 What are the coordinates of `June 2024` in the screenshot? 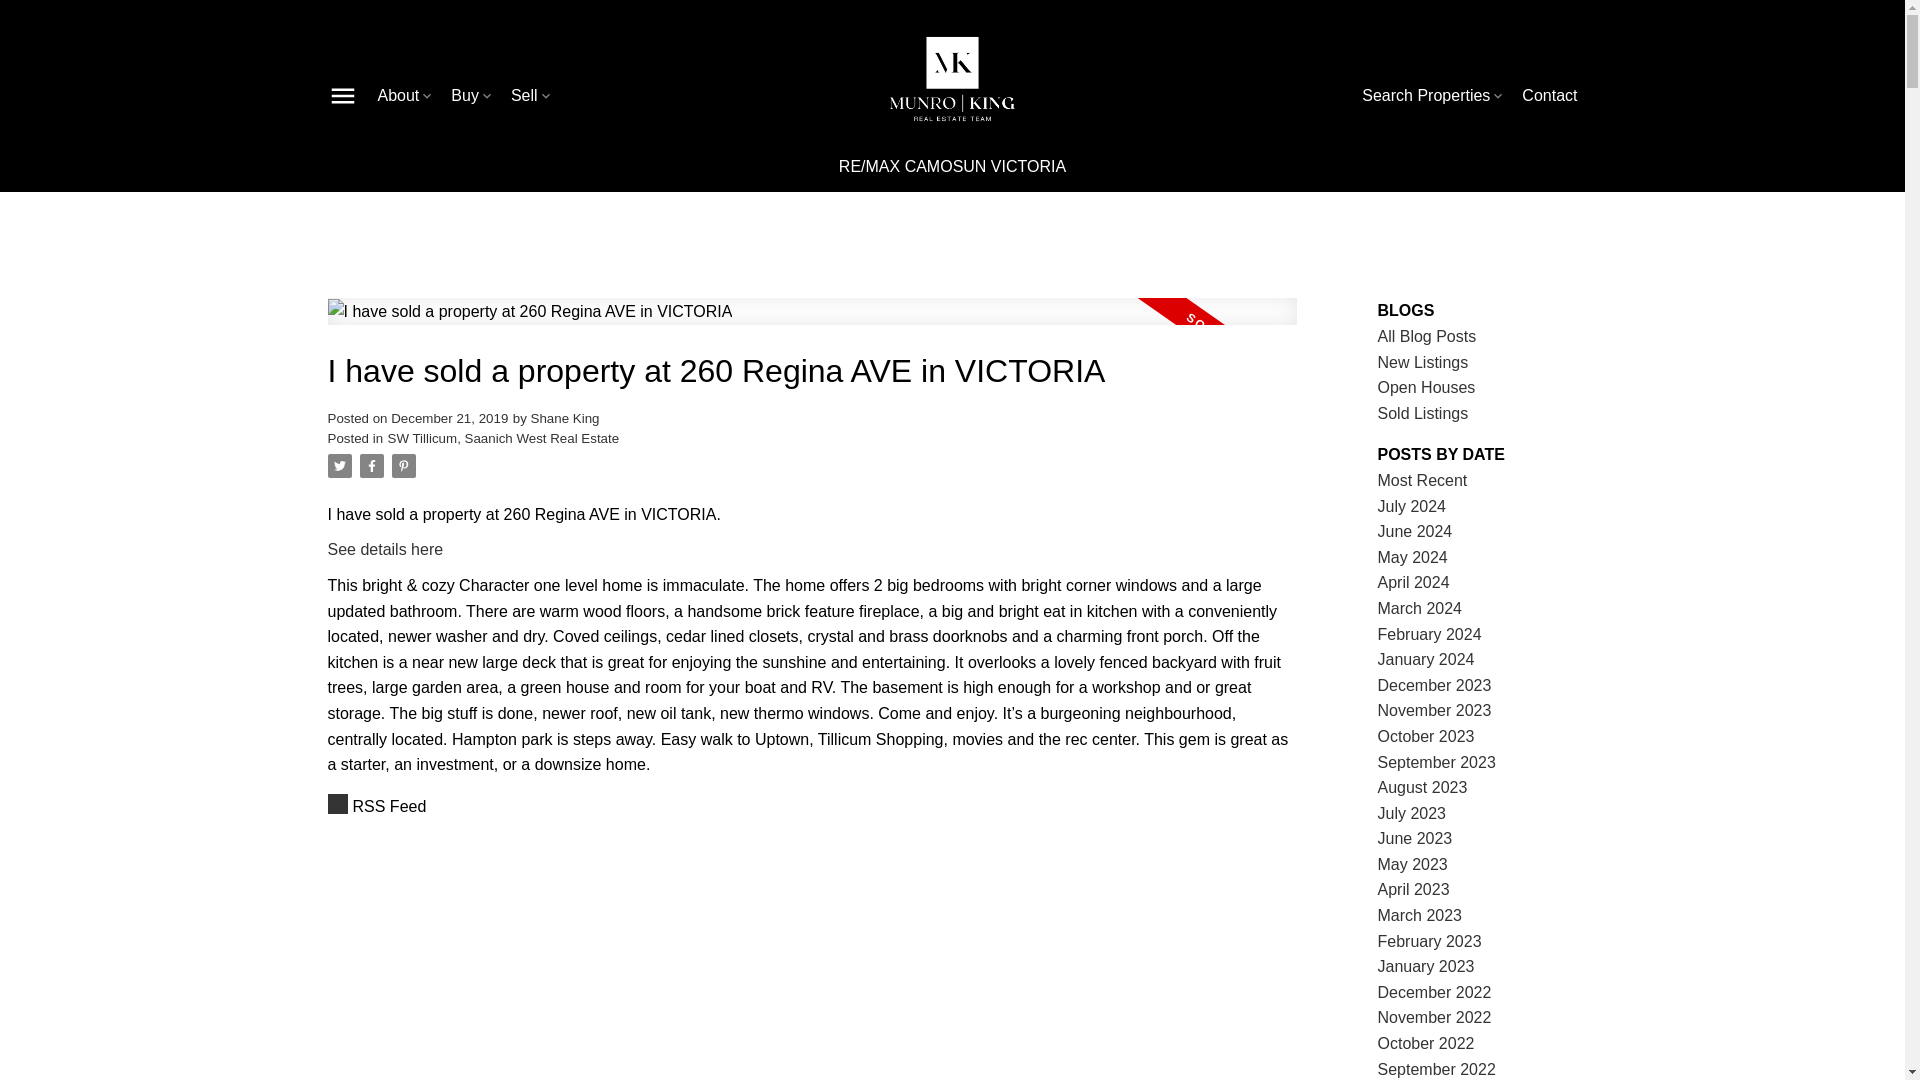 It's located at (1416, 531).